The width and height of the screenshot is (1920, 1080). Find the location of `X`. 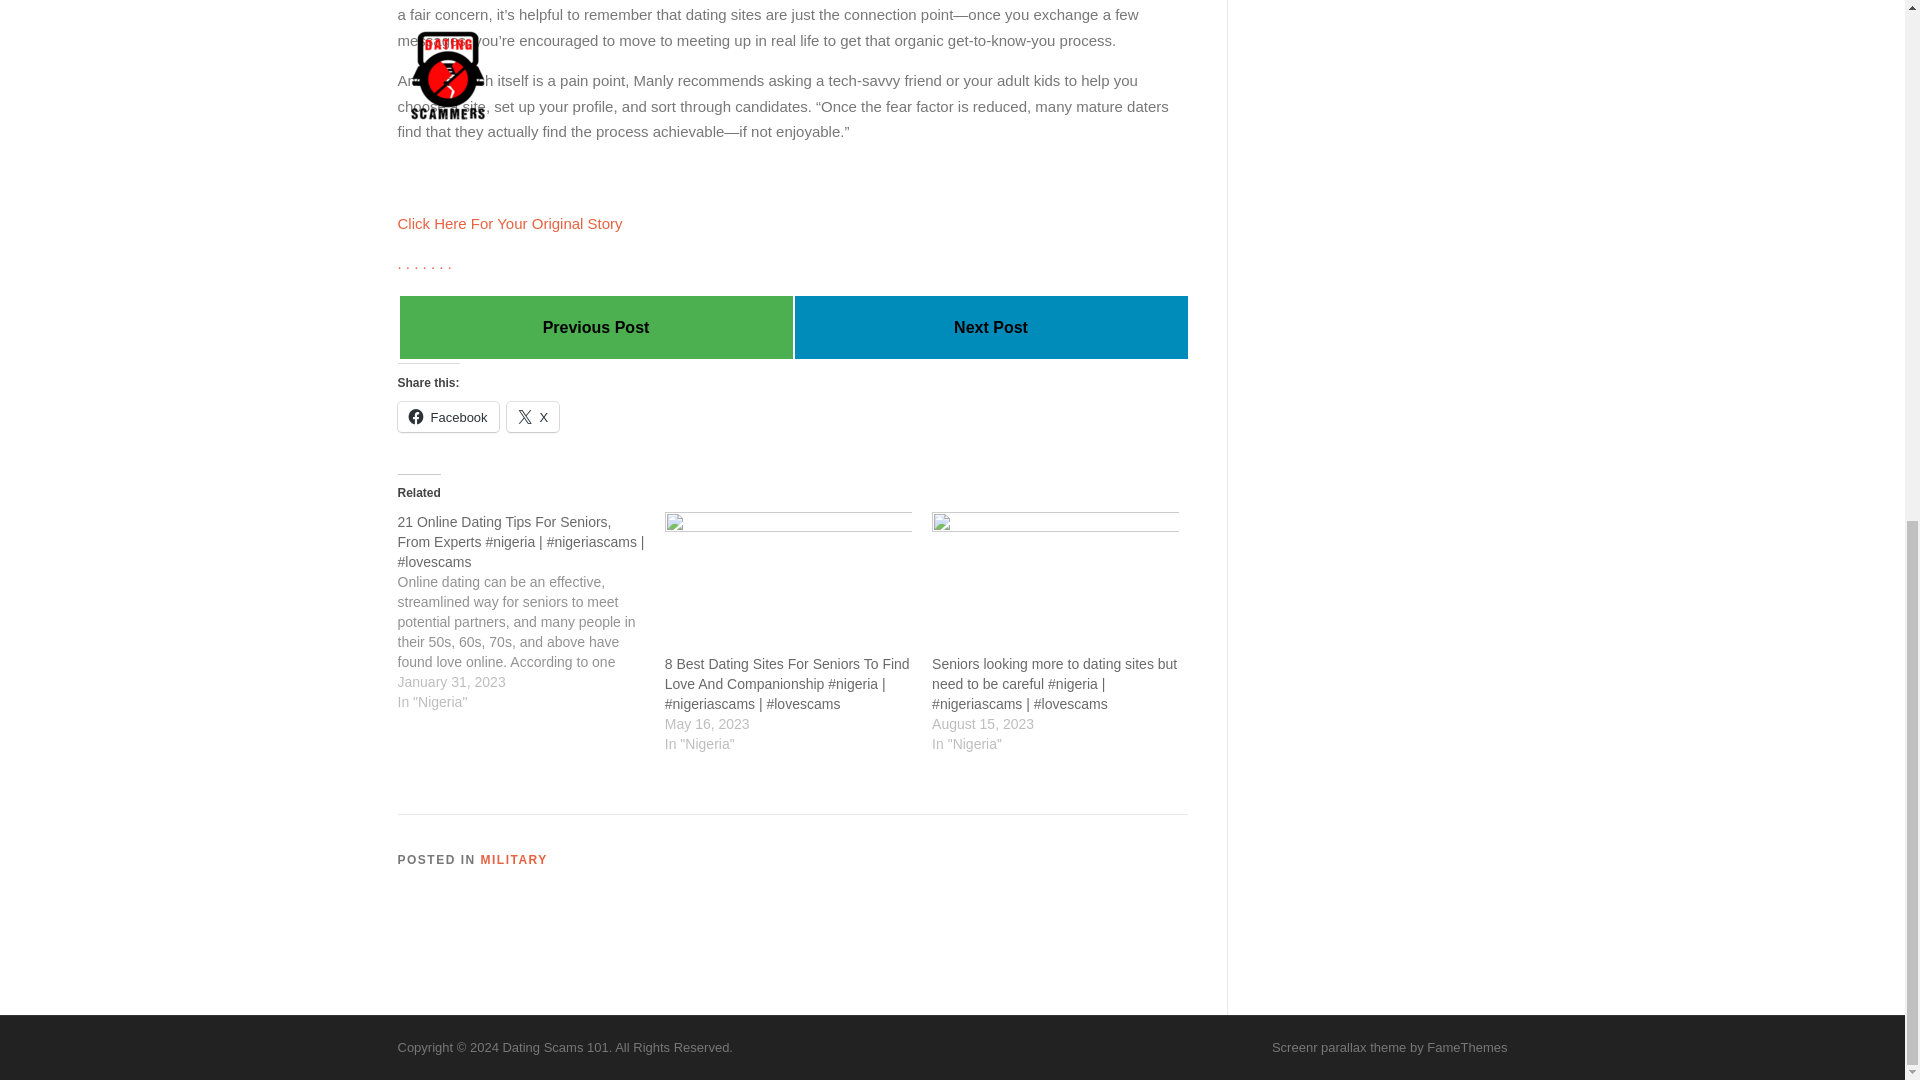

X is located at coordinates (533, 416).